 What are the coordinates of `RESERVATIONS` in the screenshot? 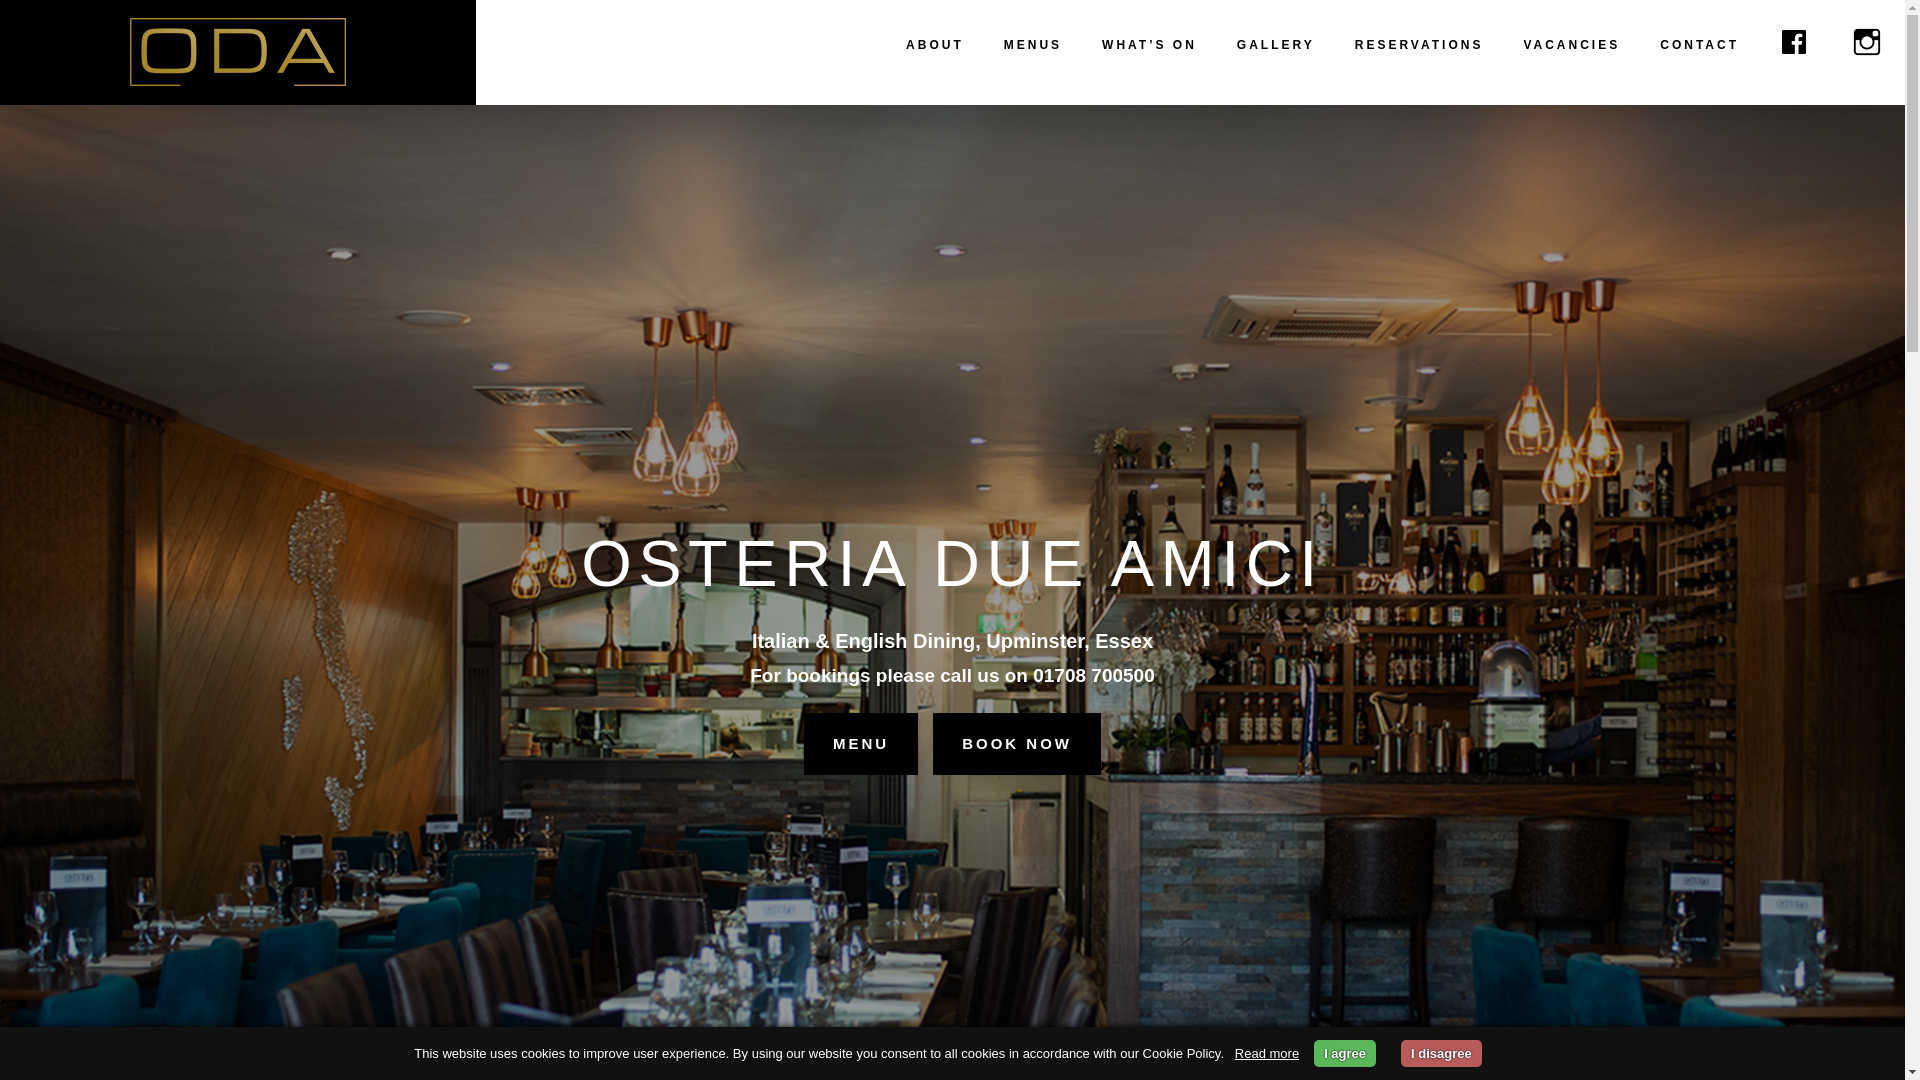 It's located at (1418, 45).